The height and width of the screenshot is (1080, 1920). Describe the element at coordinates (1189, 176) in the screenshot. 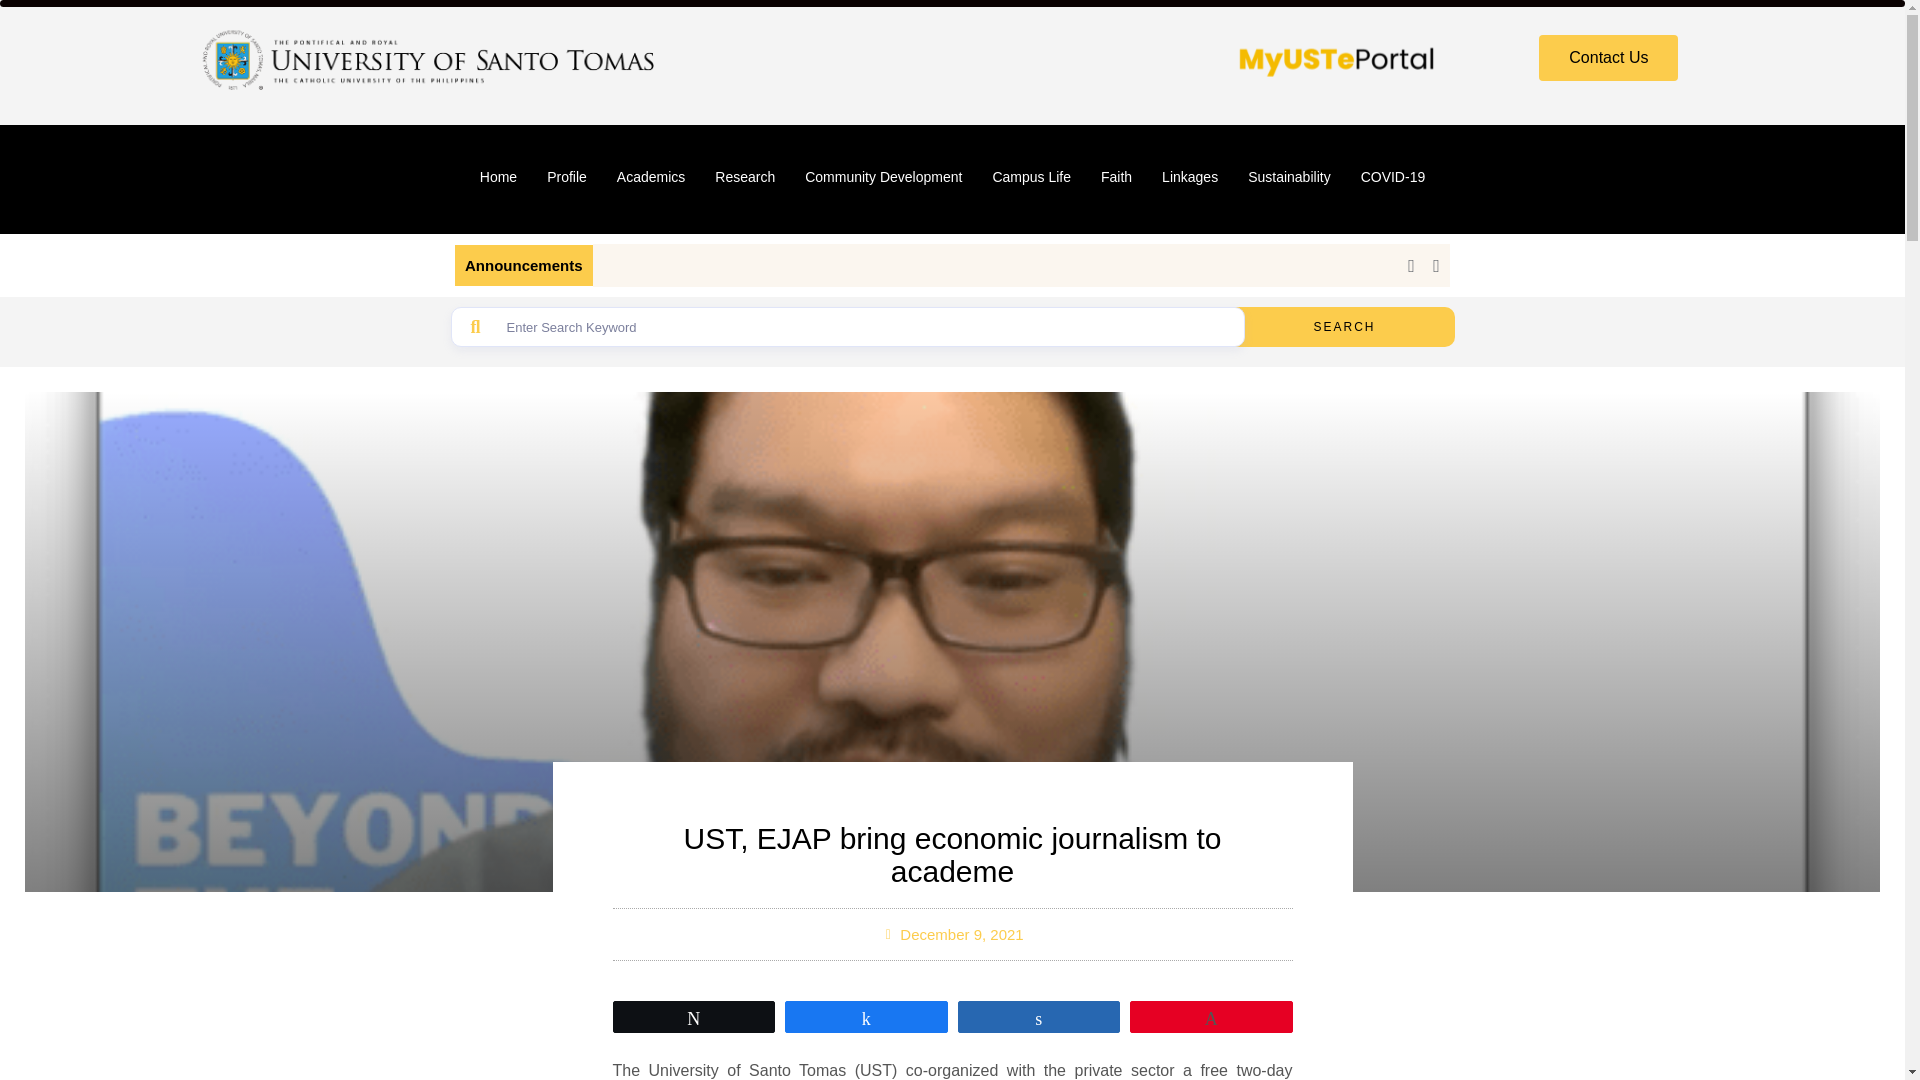

I see `Linkages` at that location.